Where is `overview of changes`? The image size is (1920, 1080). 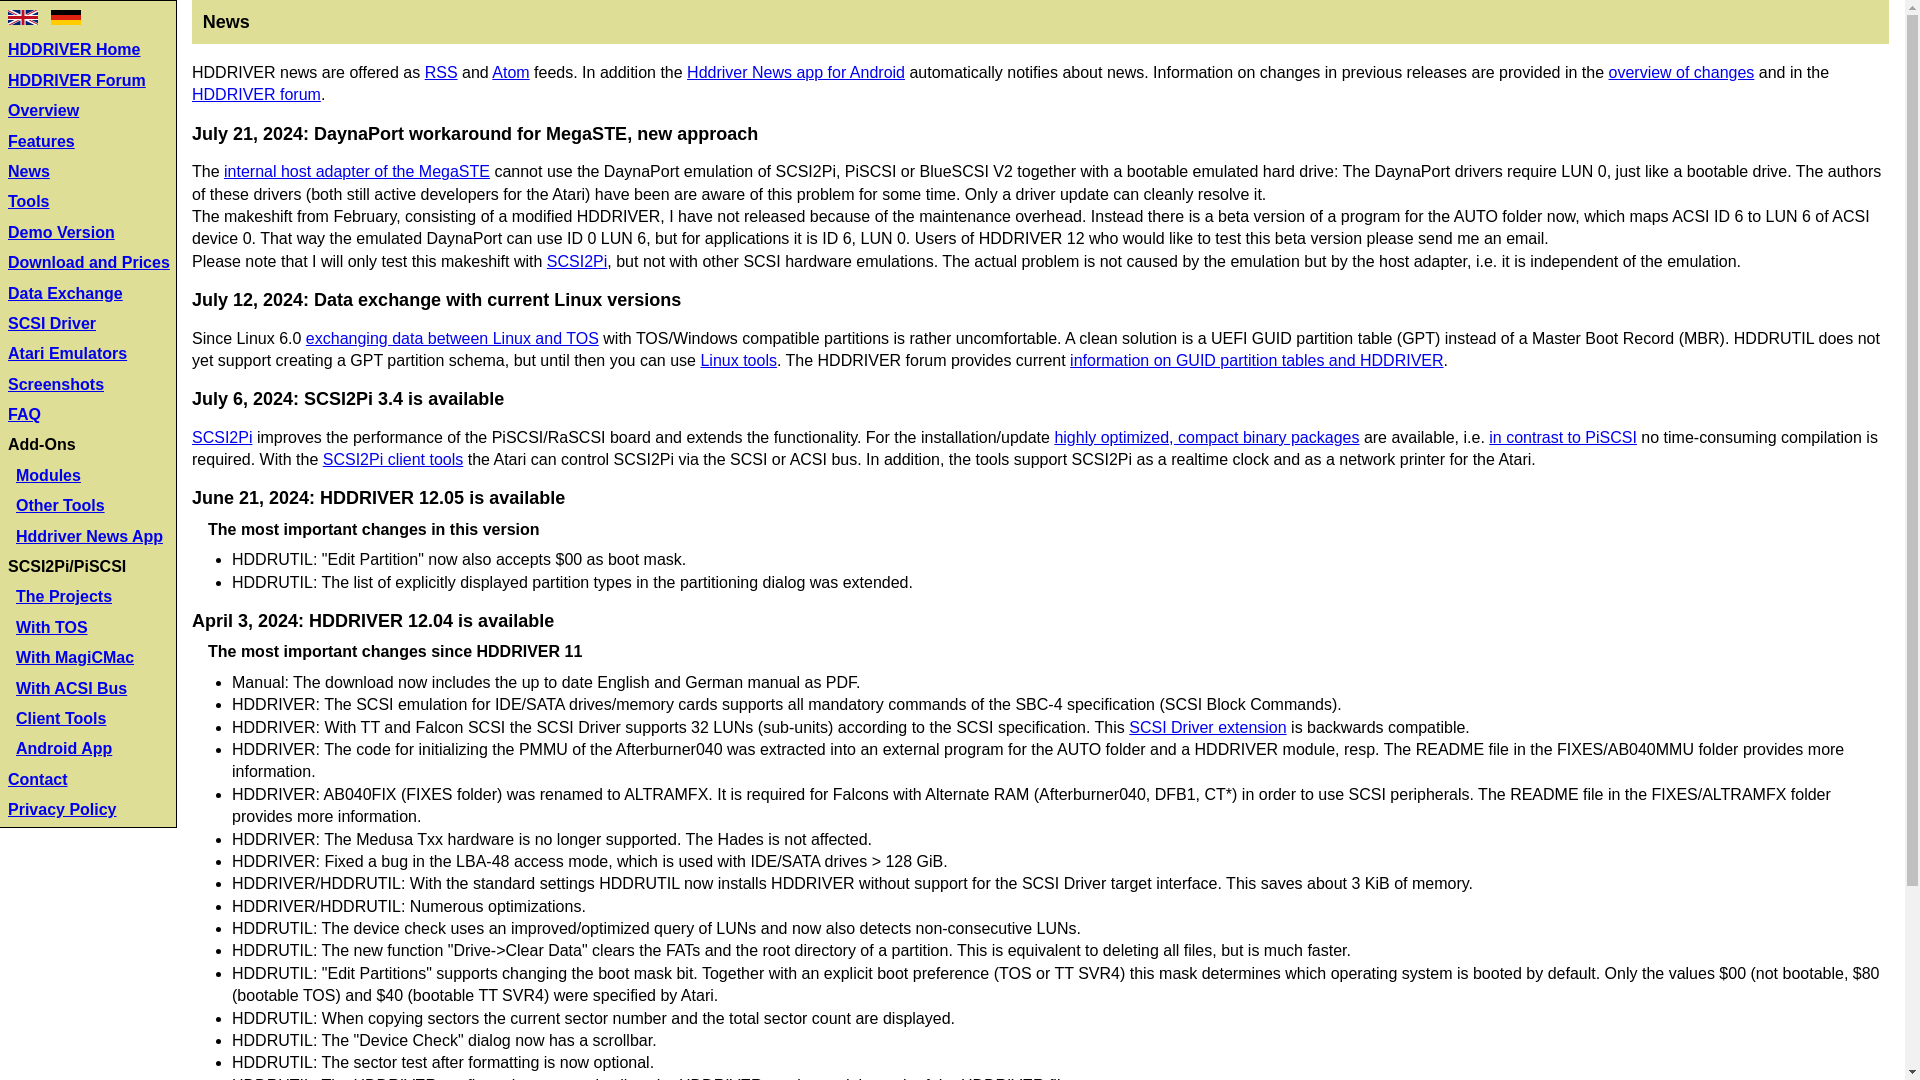 overview of changes is located at coordinates (1681, 72).